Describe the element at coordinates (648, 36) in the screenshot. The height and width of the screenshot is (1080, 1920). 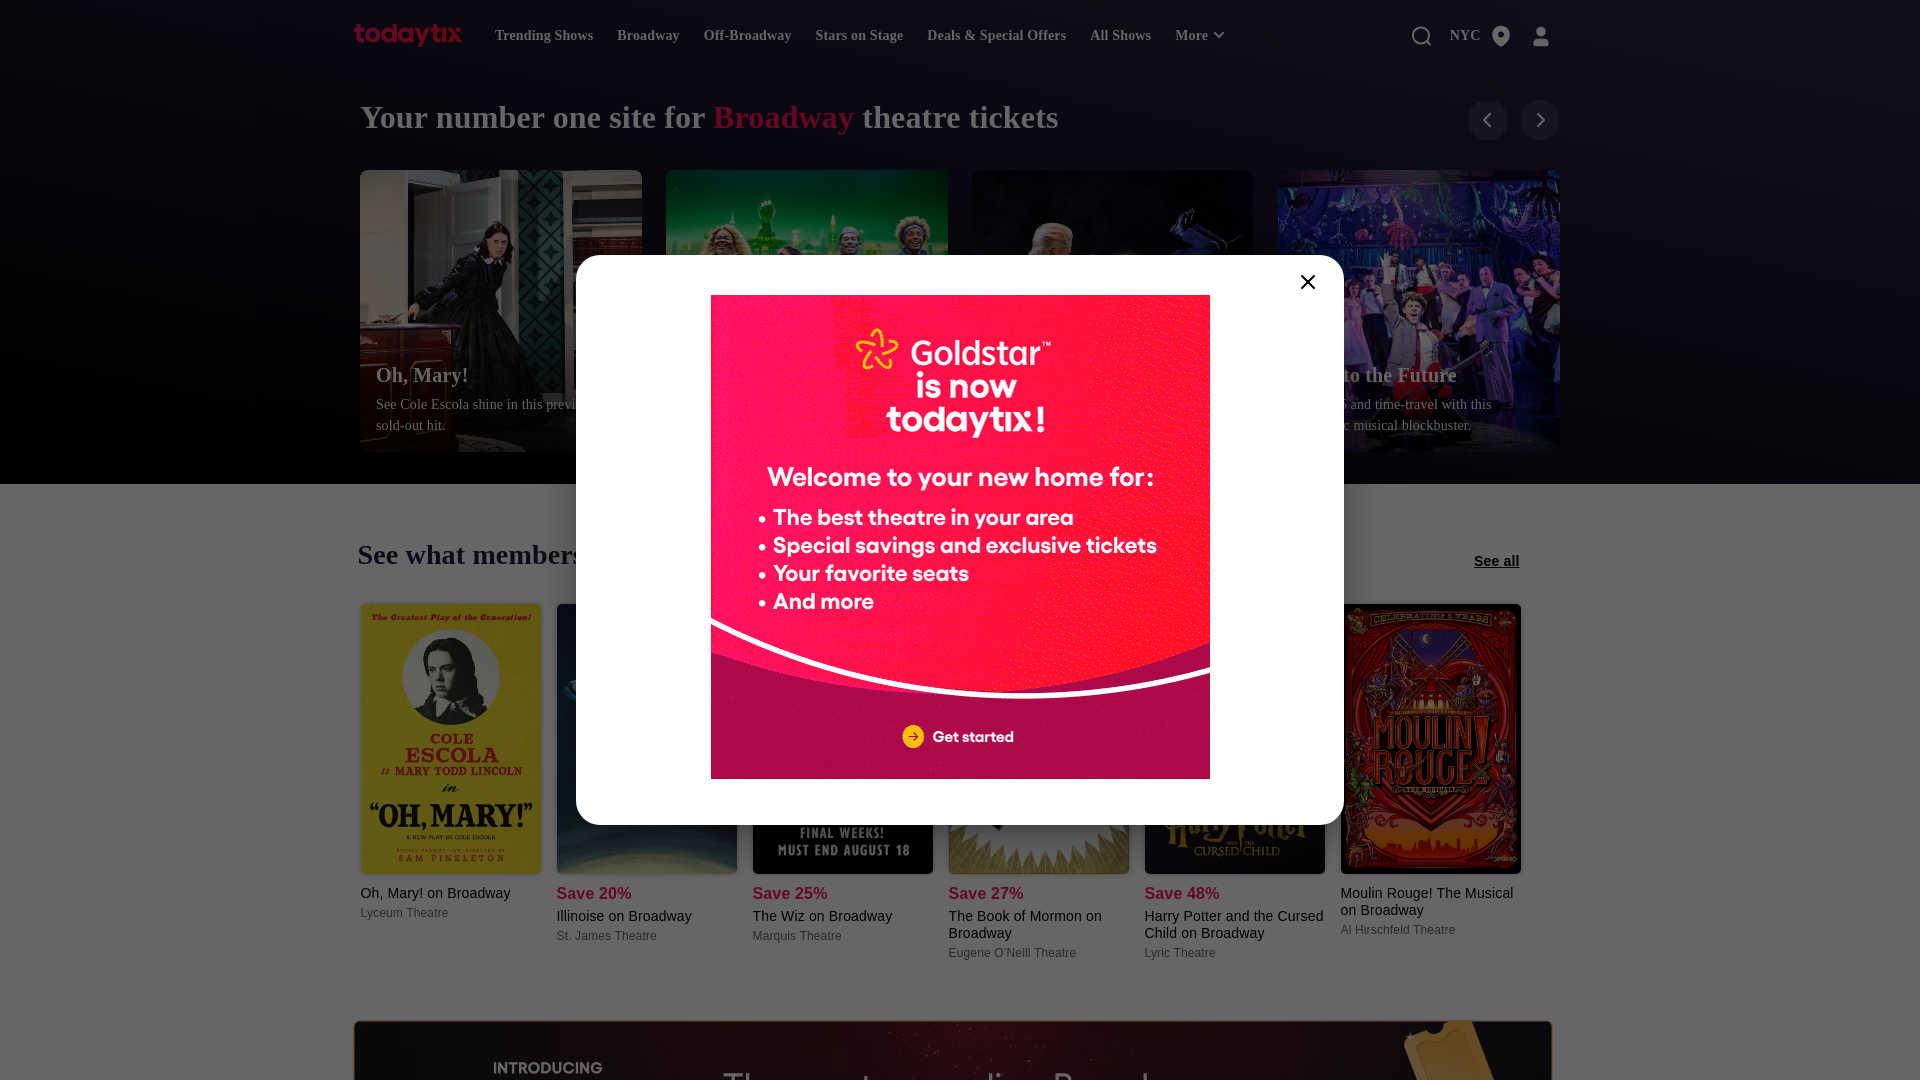
I see `Broadway` at that location.